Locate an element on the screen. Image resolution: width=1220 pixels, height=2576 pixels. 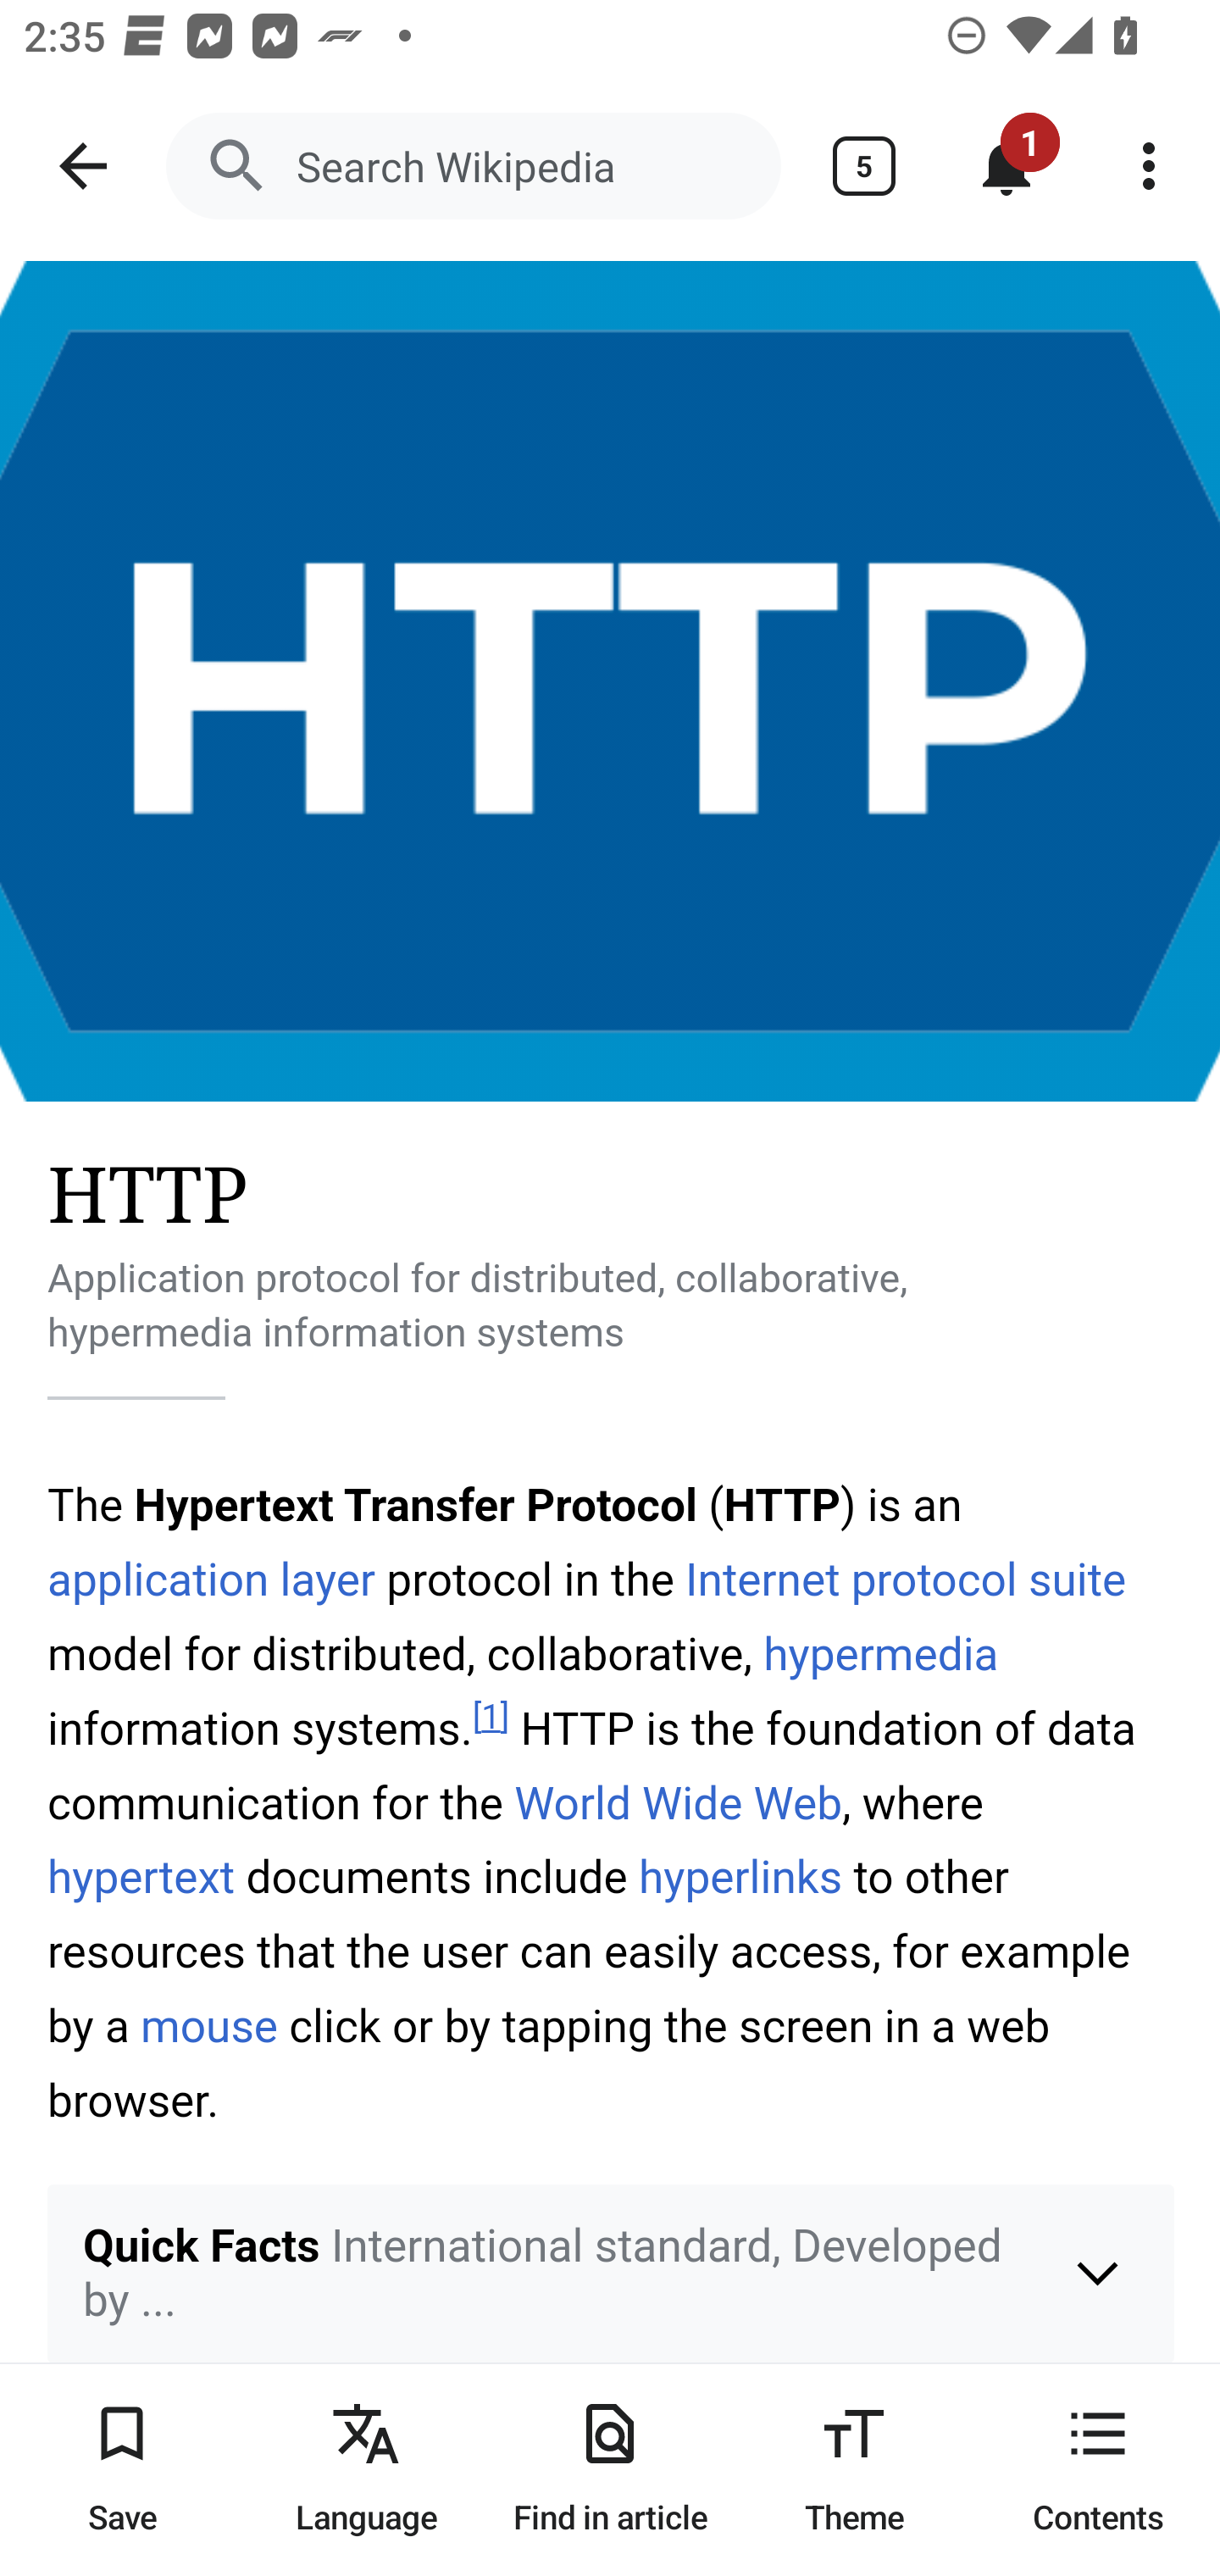
Find in article is located at coordinates (610, 2469).